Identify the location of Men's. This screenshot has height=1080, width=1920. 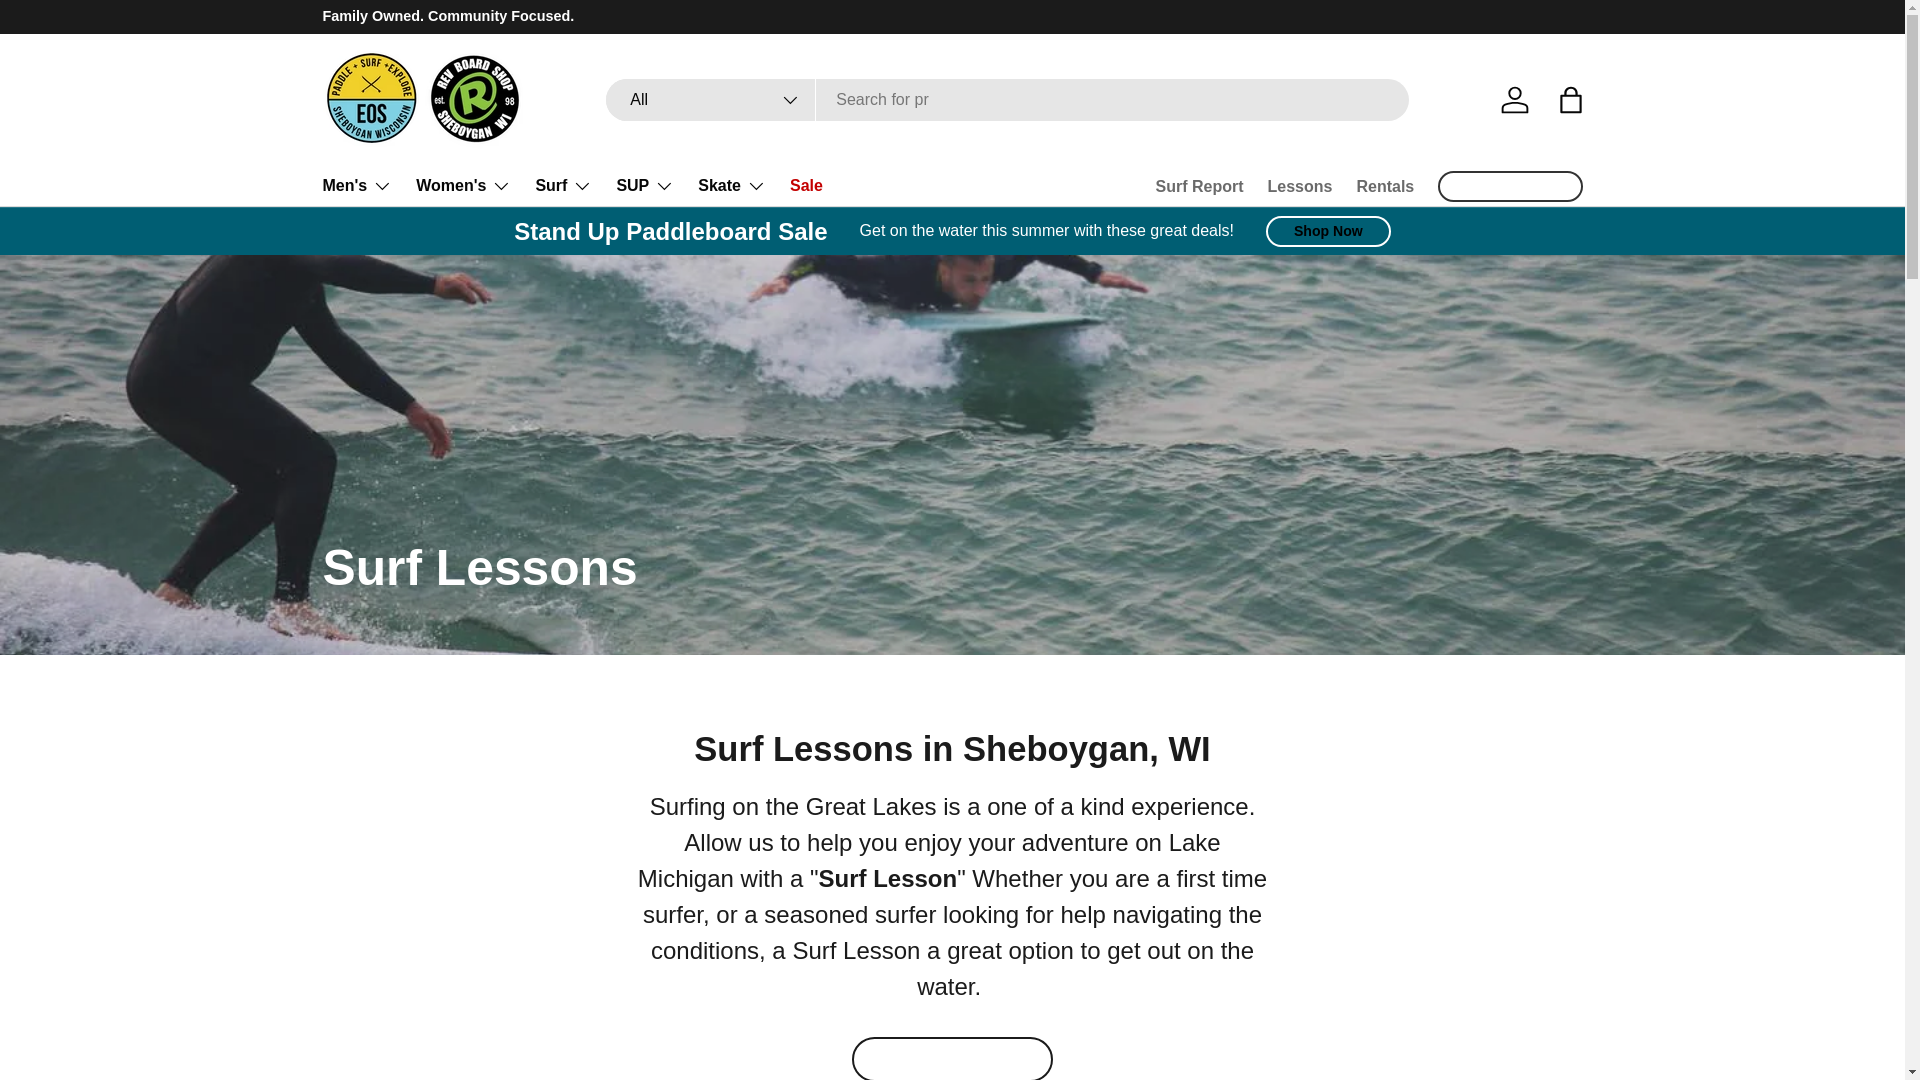
(356, 186).